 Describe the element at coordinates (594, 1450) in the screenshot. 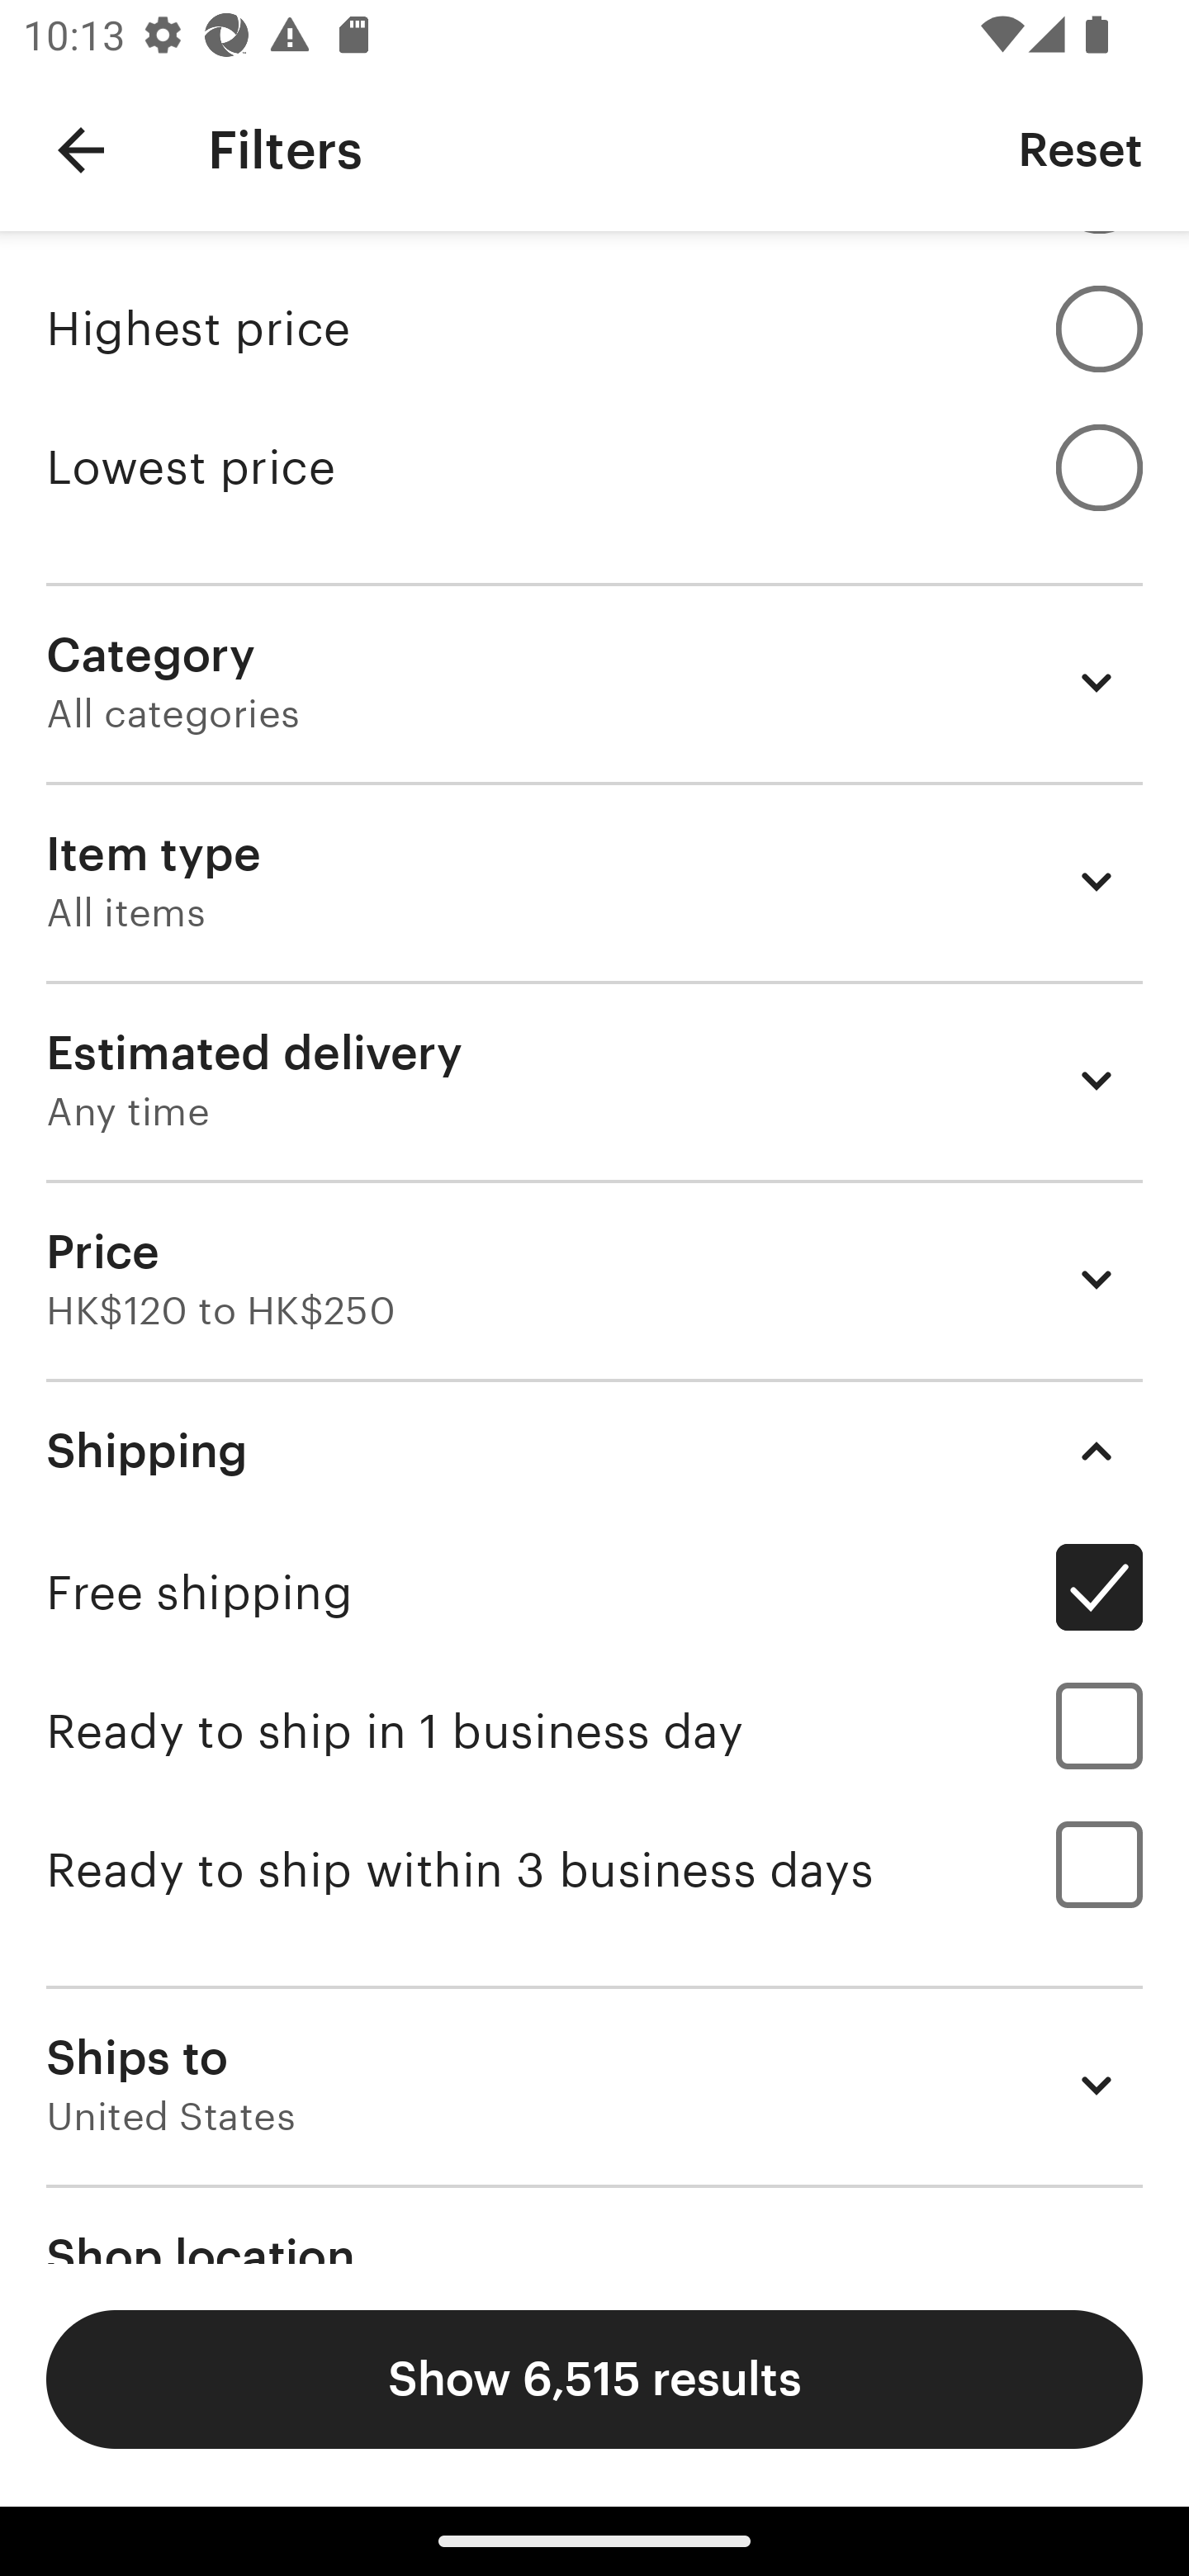

I see `Shipping` at that location.